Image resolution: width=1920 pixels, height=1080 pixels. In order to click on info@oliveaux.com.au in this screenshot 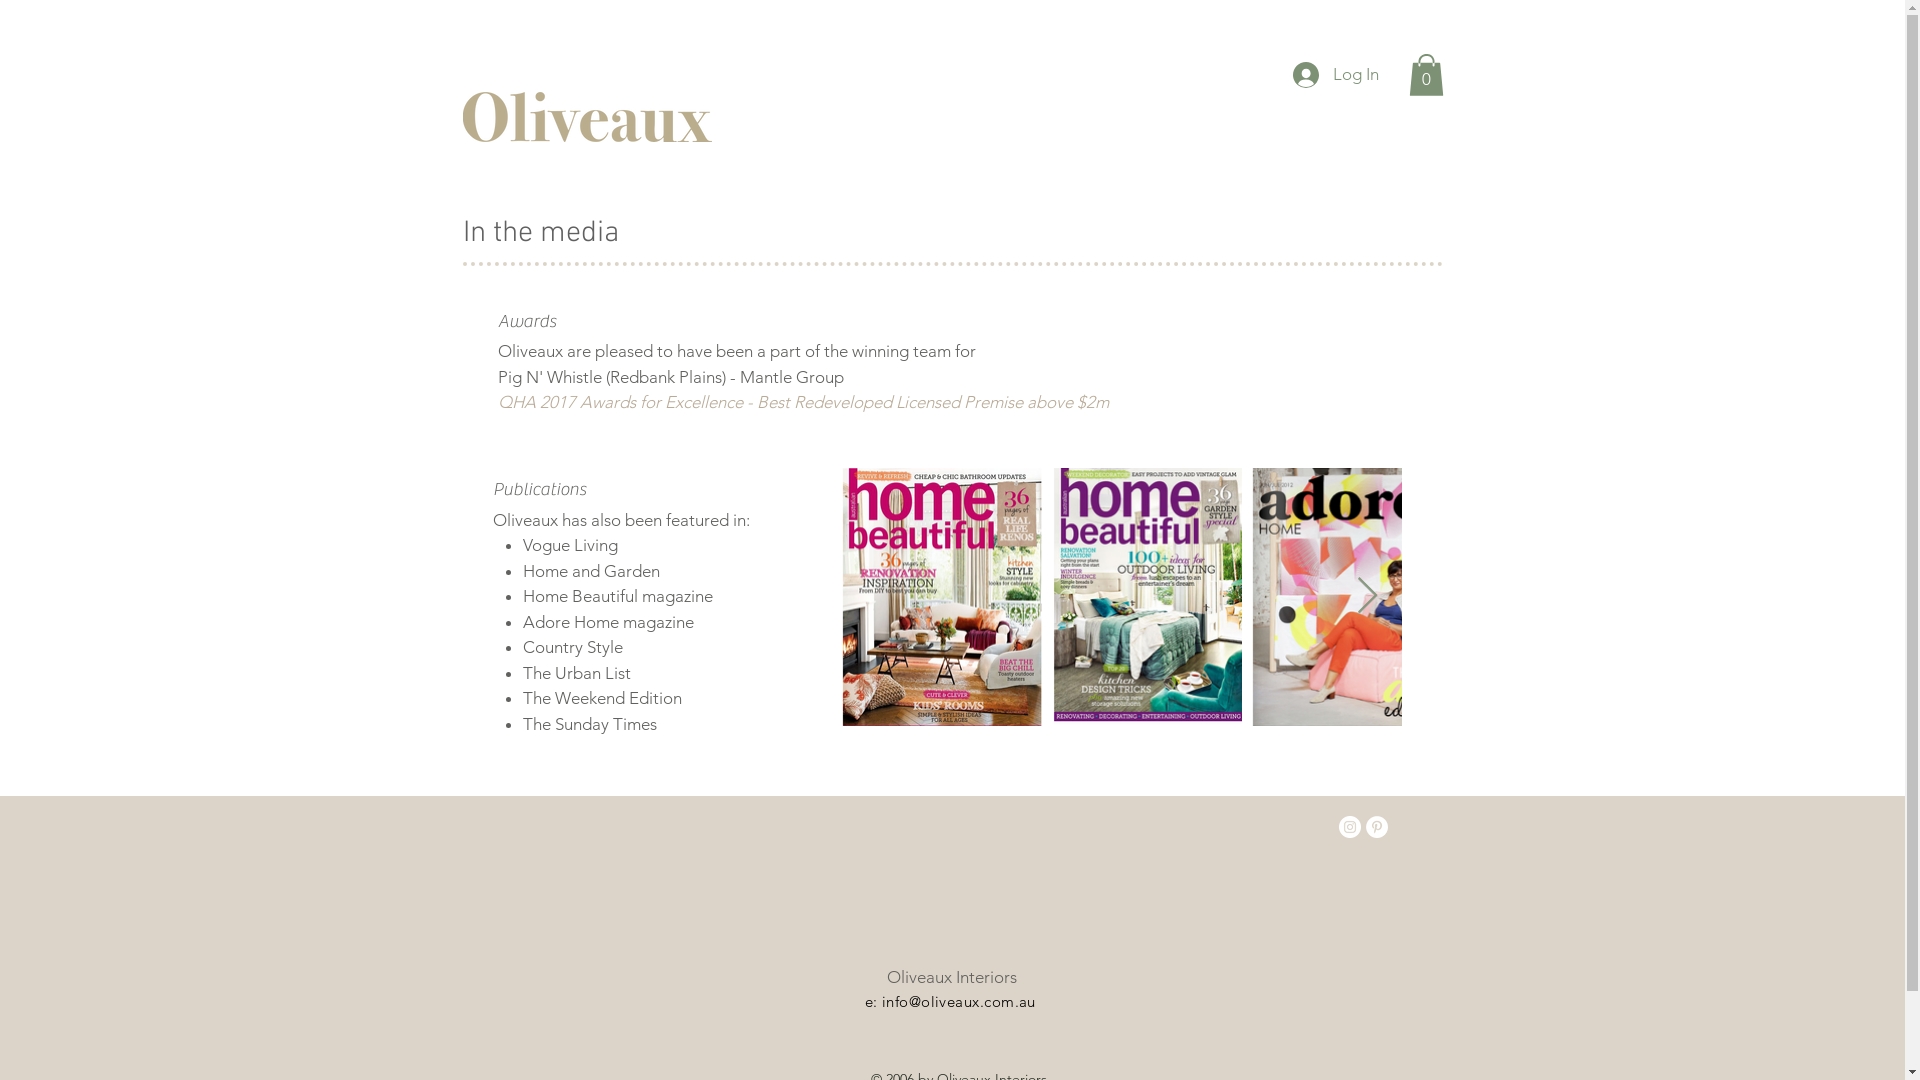, I will do `click(959, 1002)`.